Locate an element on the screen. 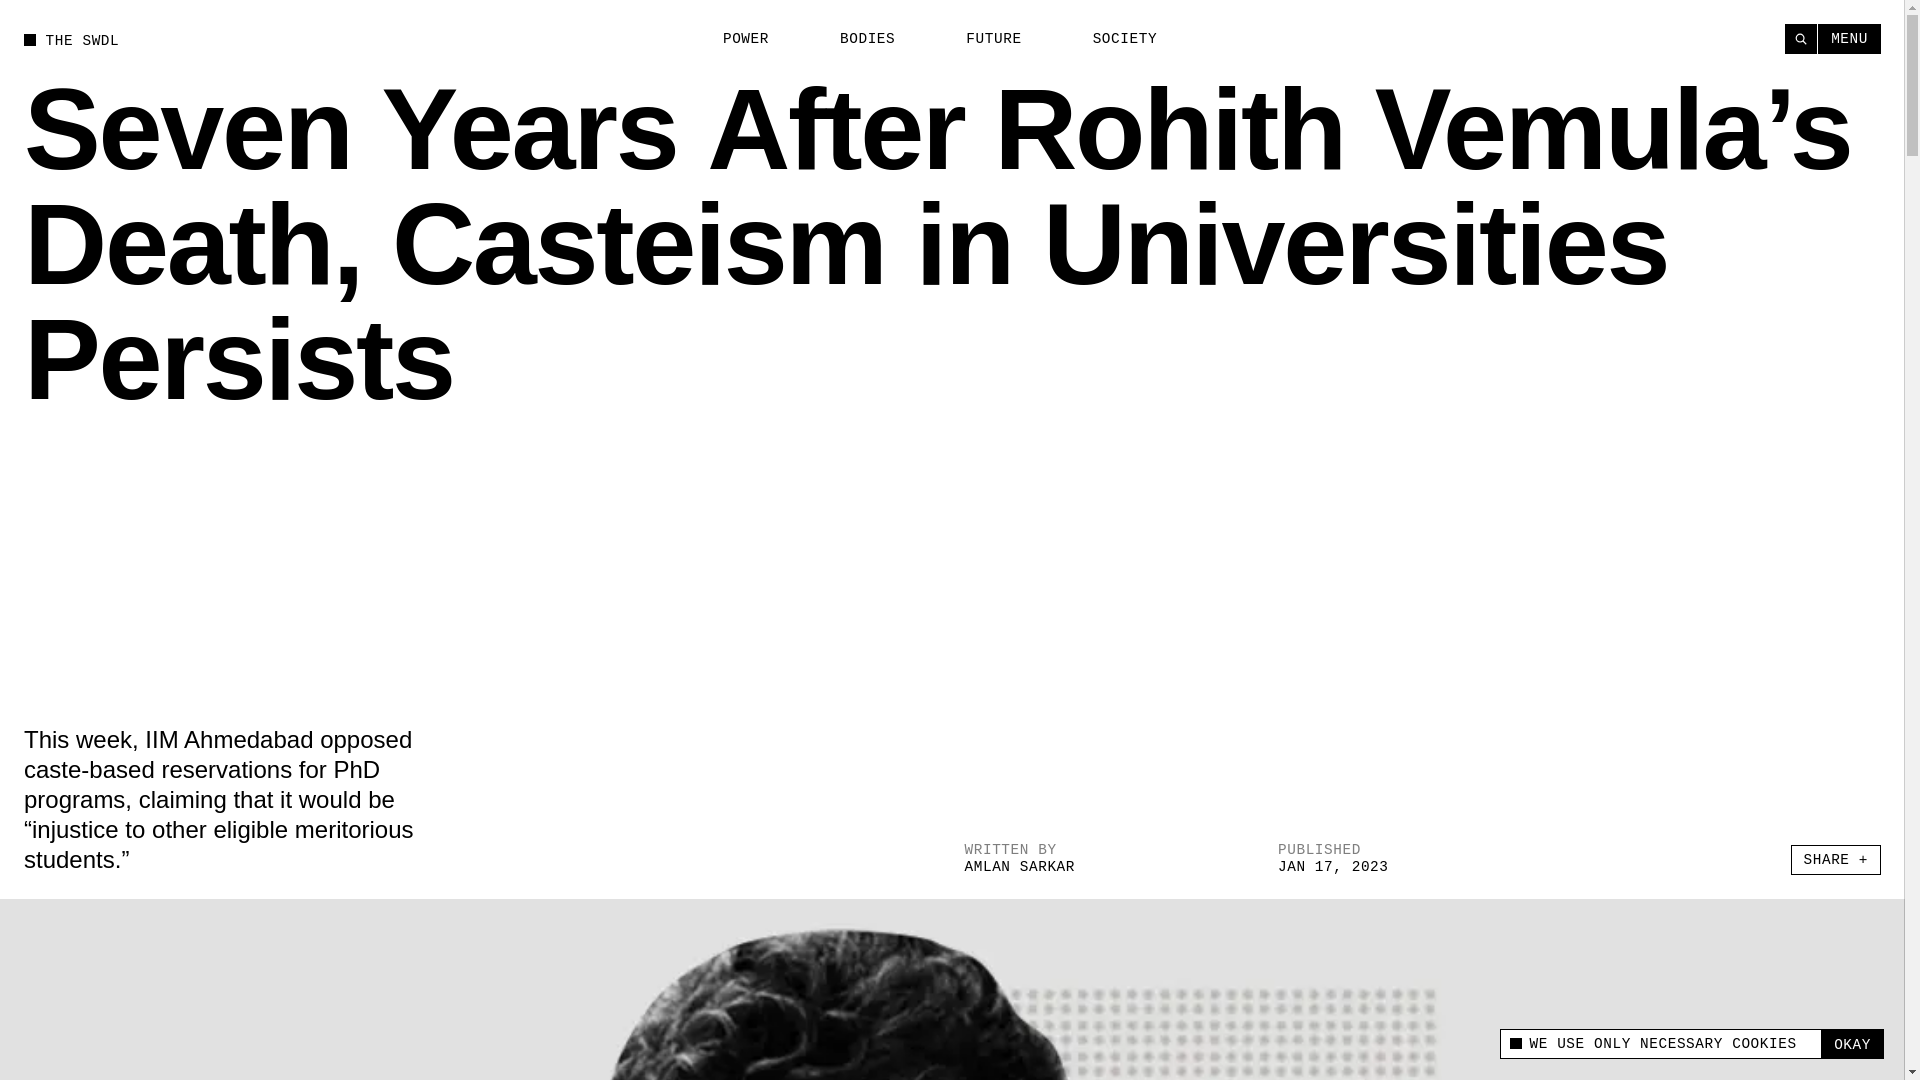 The width and height of the screenshot is (1920, 1080). BODIES is located at coordinates (856, 39).